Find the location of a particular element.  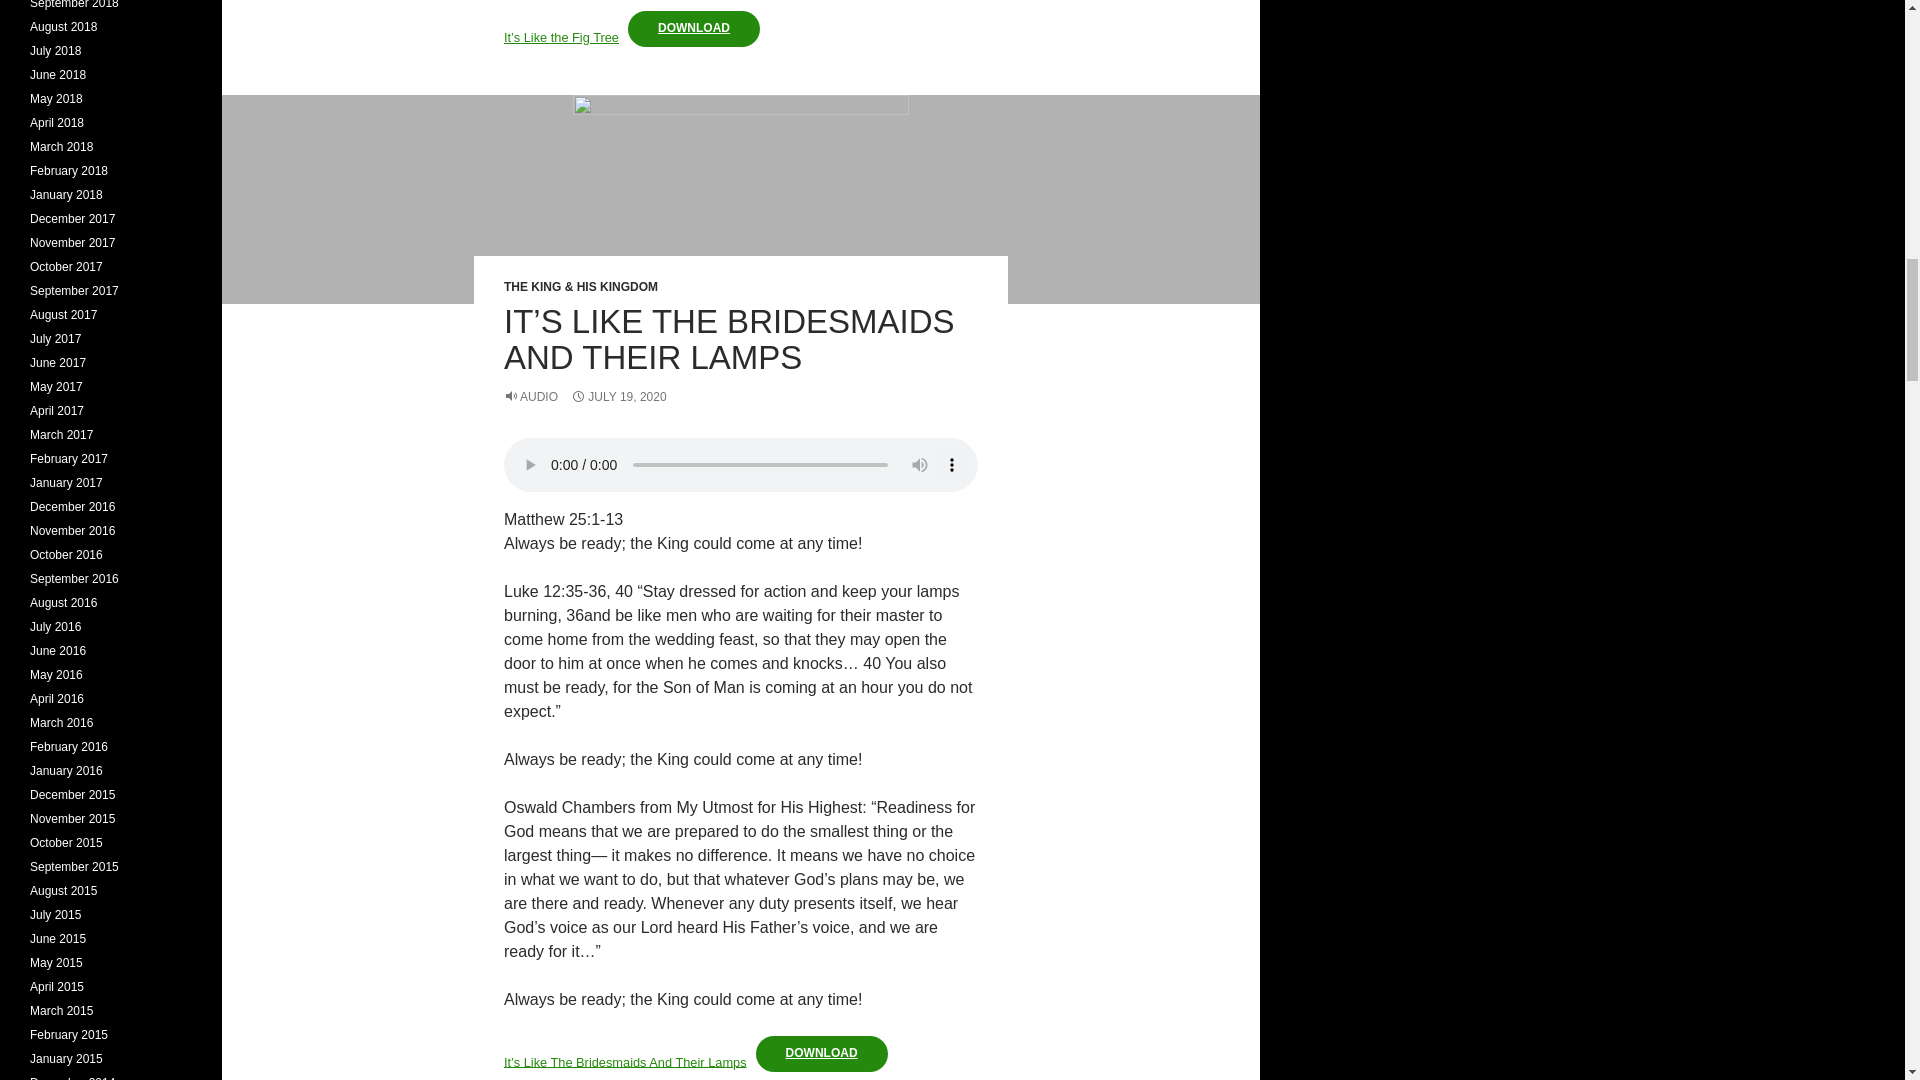

DOWNLOAD is located at coordinates (694, 28).